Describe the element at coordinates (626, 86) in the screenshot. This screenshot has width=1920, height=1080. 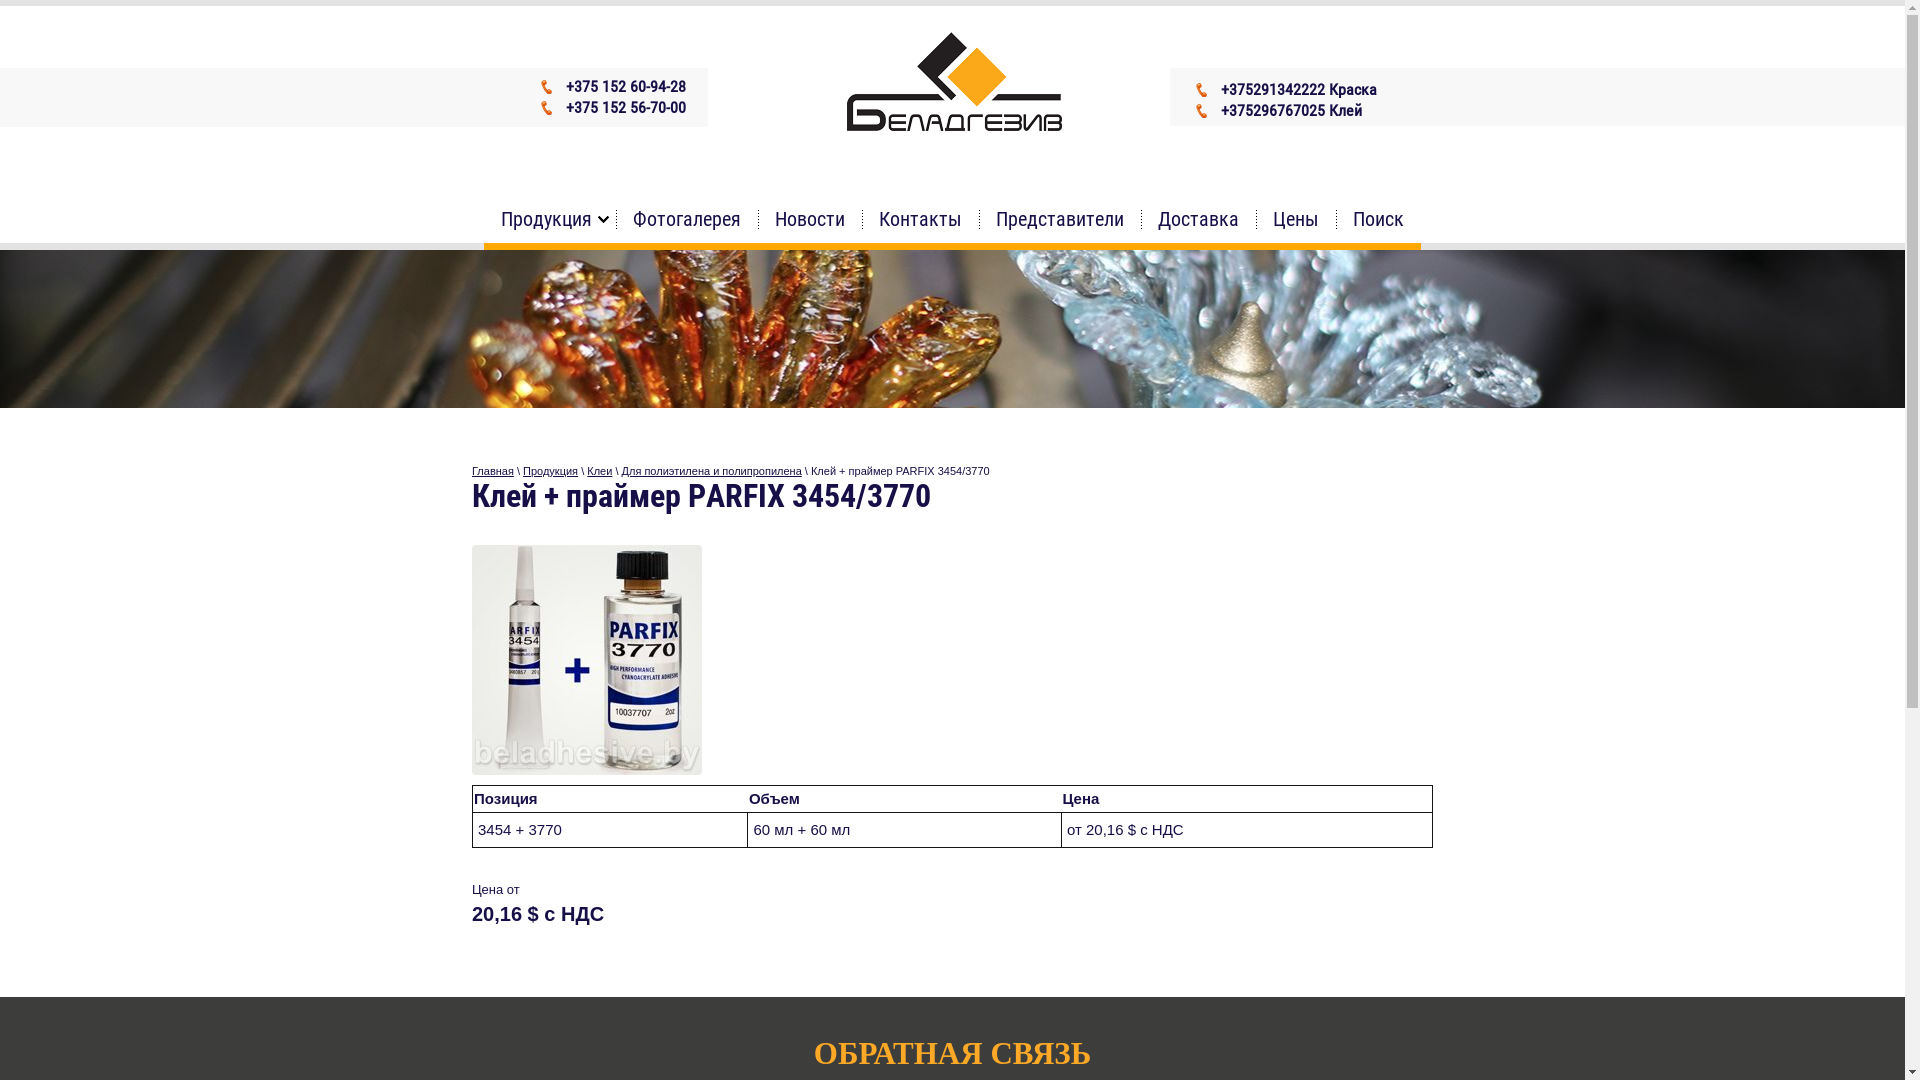
I see `+375 152 60-94-28` at that location.